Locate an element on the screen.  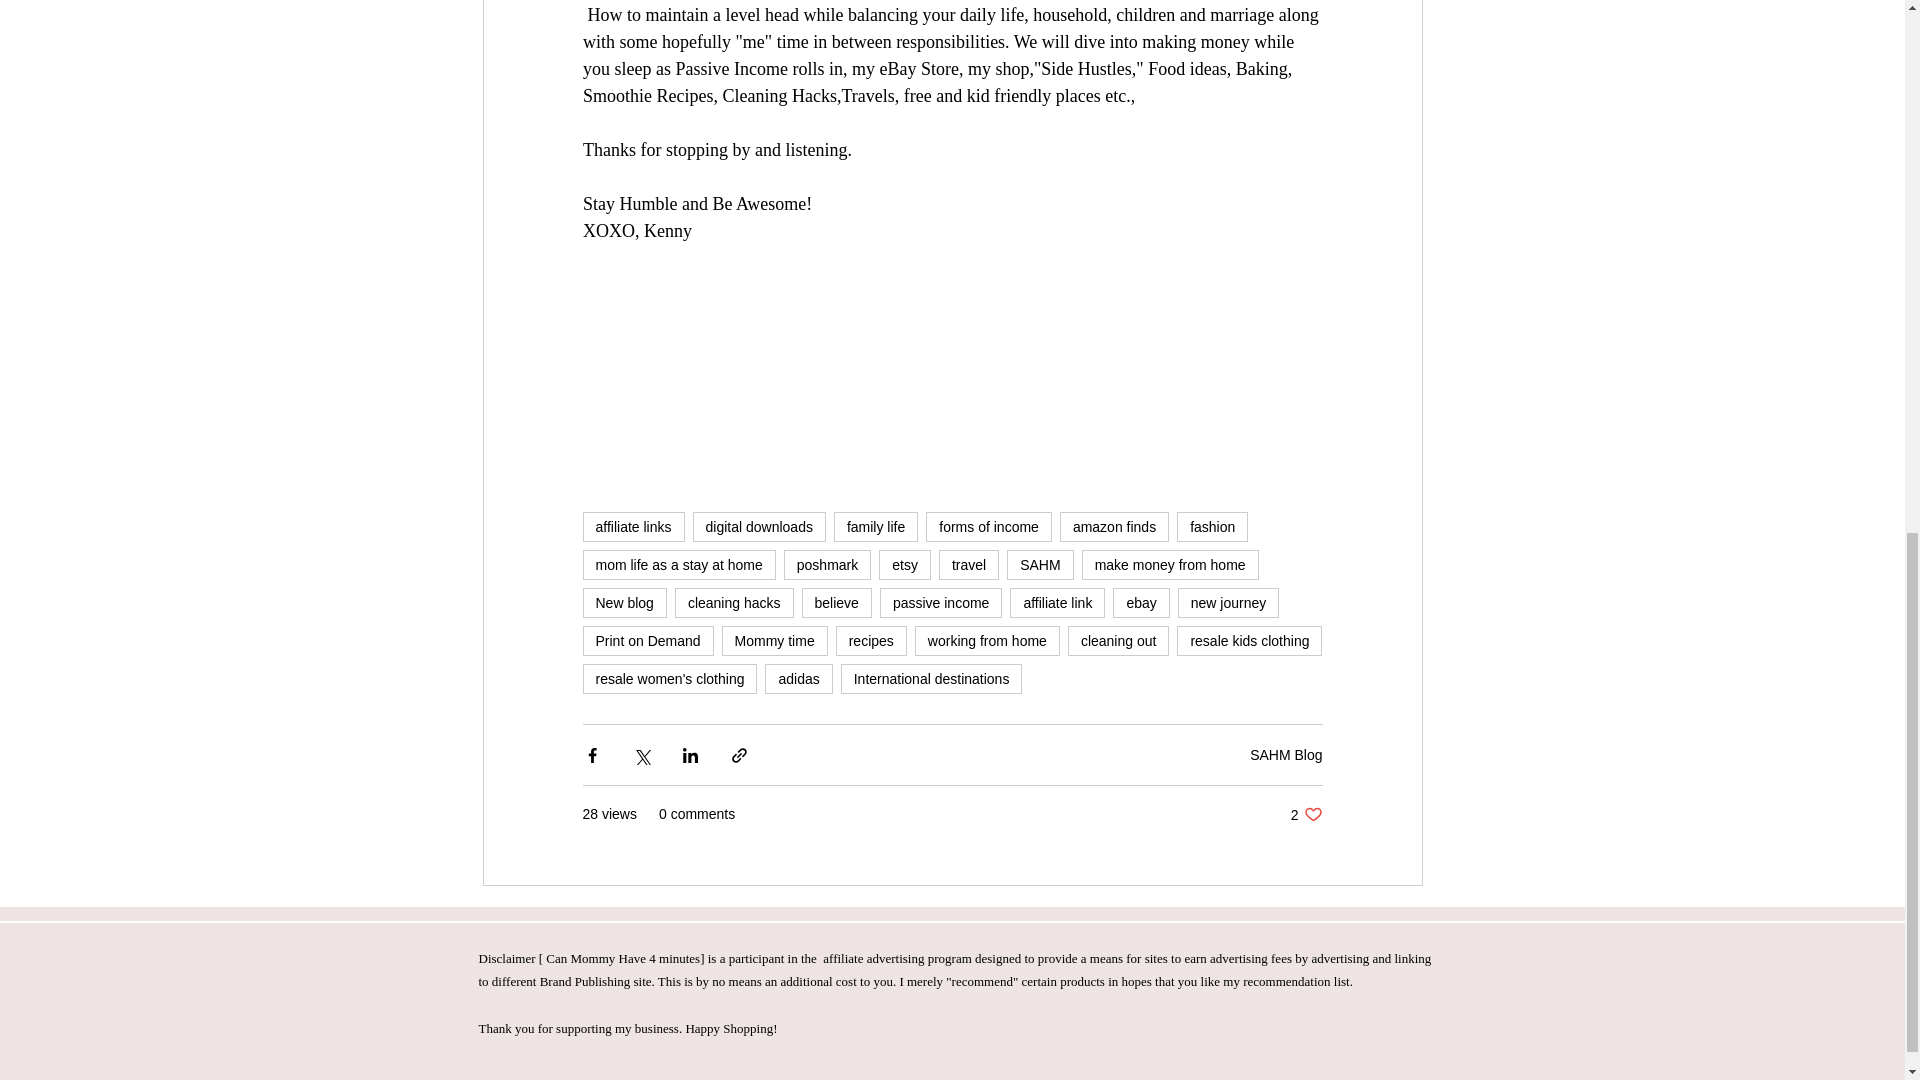
Print on Demand is located at coordinates (646, 640).